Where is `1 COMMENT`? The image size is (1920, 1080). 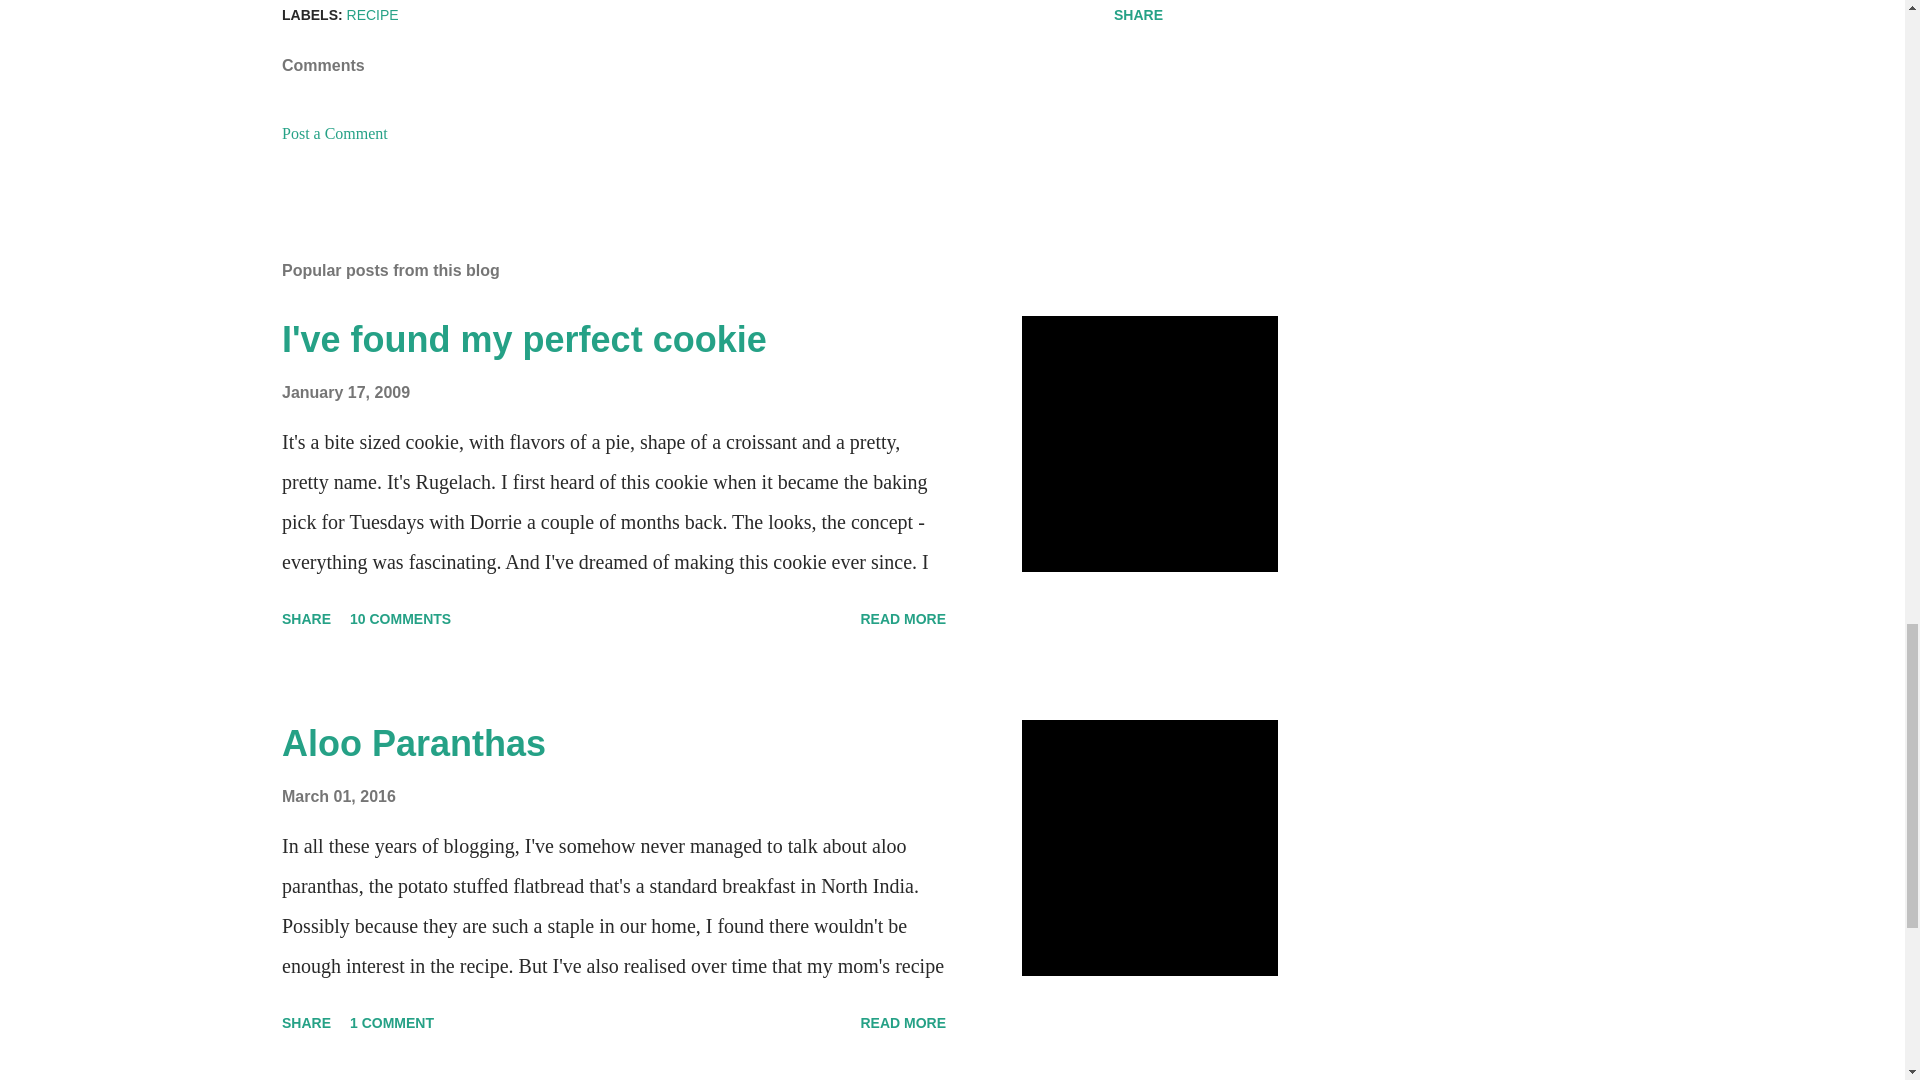
1 COMMENT is located at coordinates (391, 1022).